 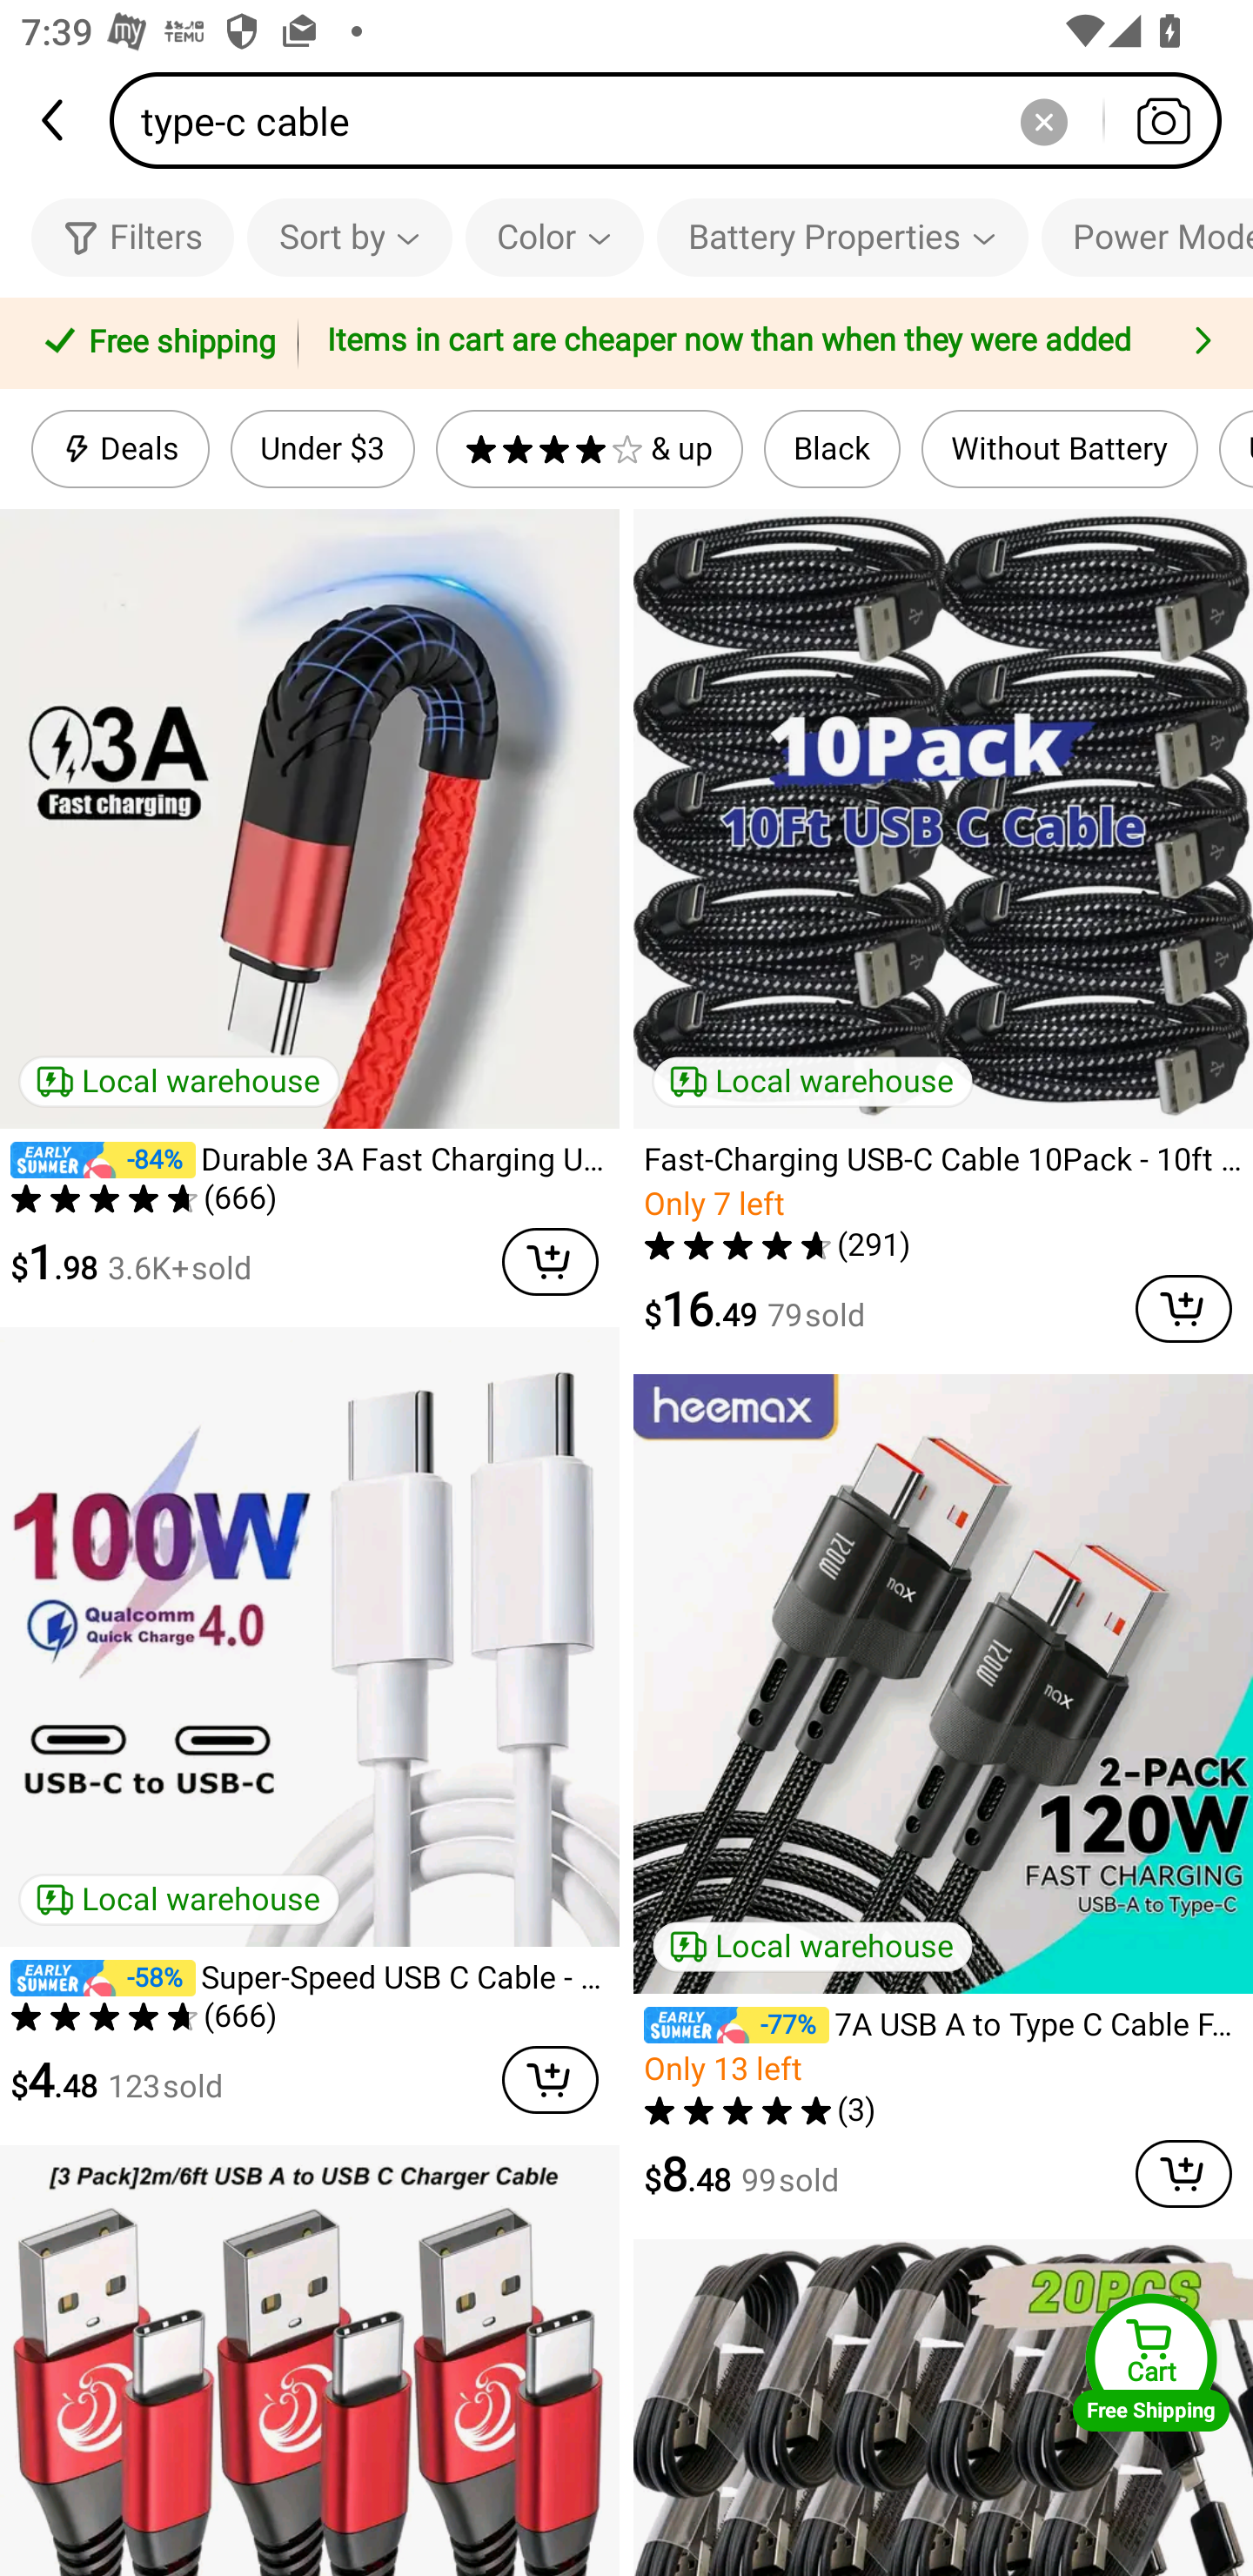 I want to click on Sort by, so click(x=349, y=237).